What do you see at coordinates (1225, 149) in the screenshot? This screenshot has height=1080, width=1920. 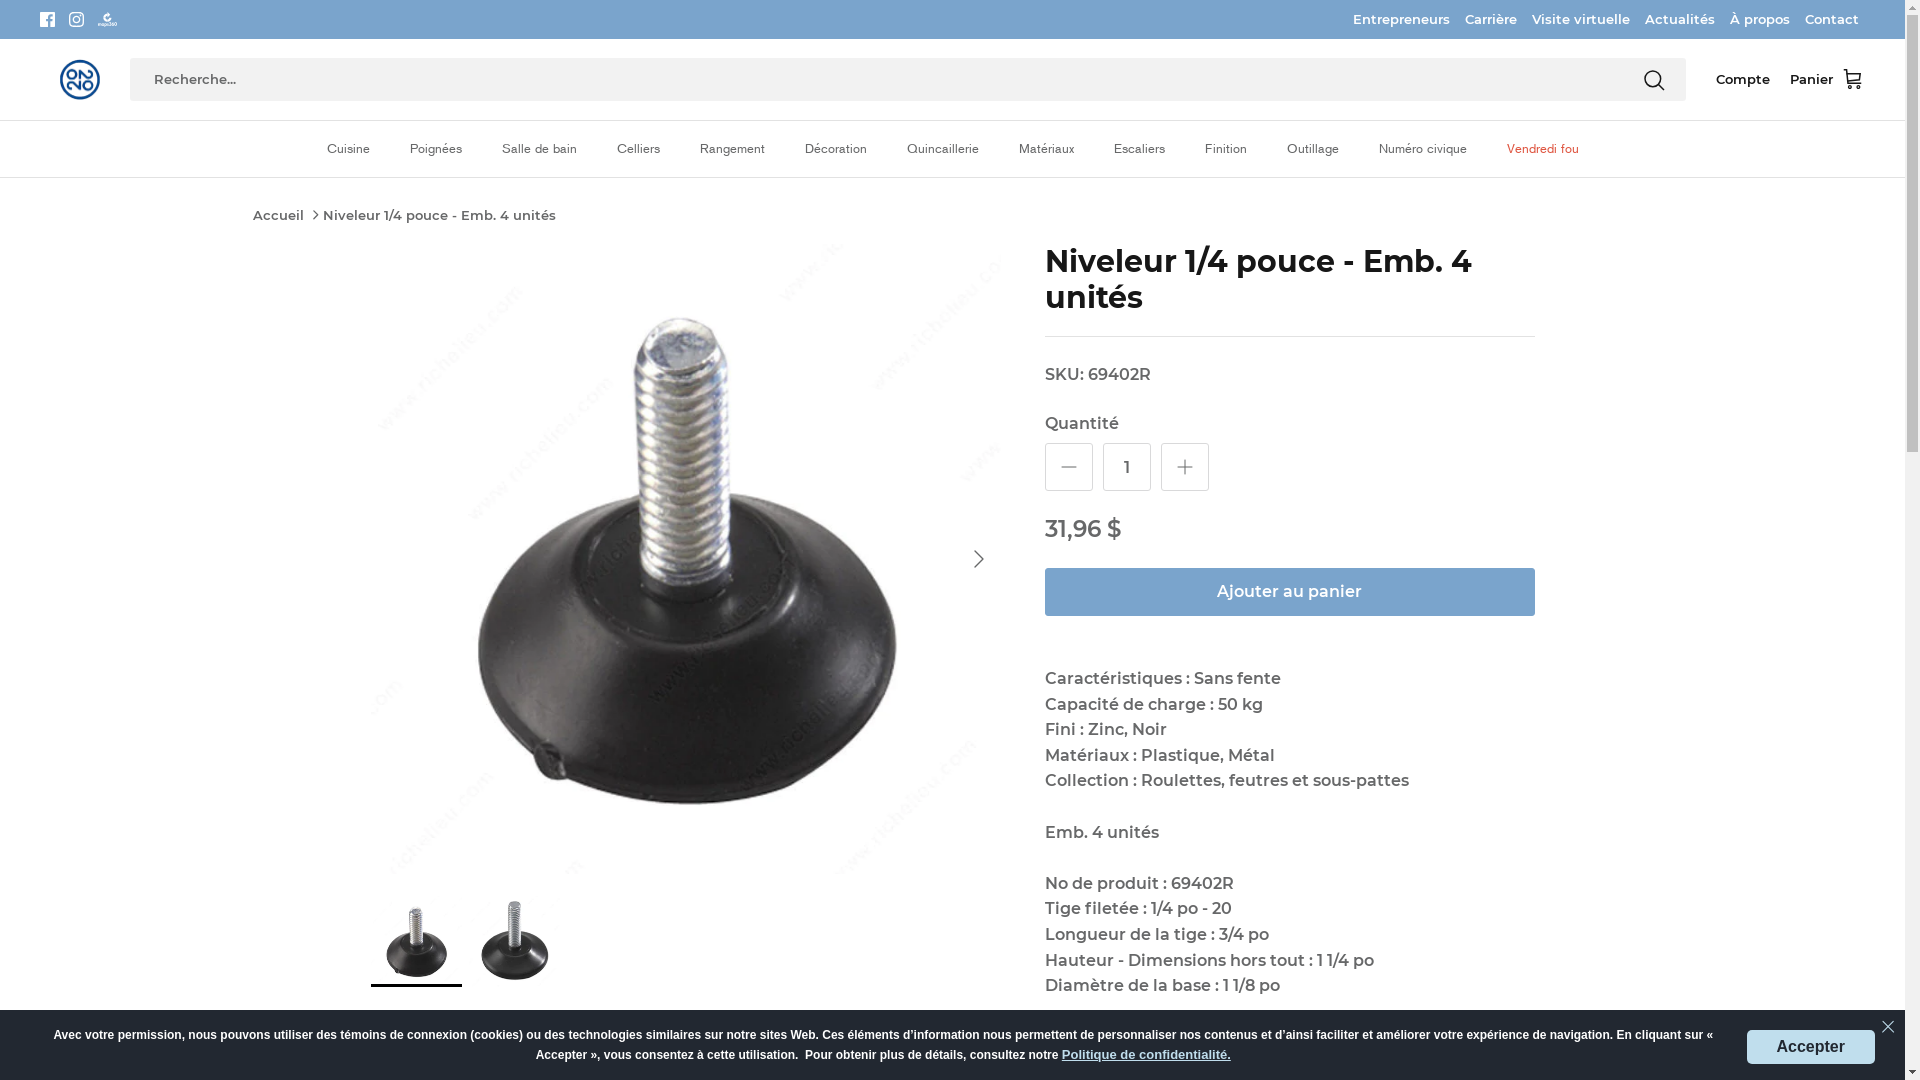 I see `Finition` at bounding box center [1225, 149].